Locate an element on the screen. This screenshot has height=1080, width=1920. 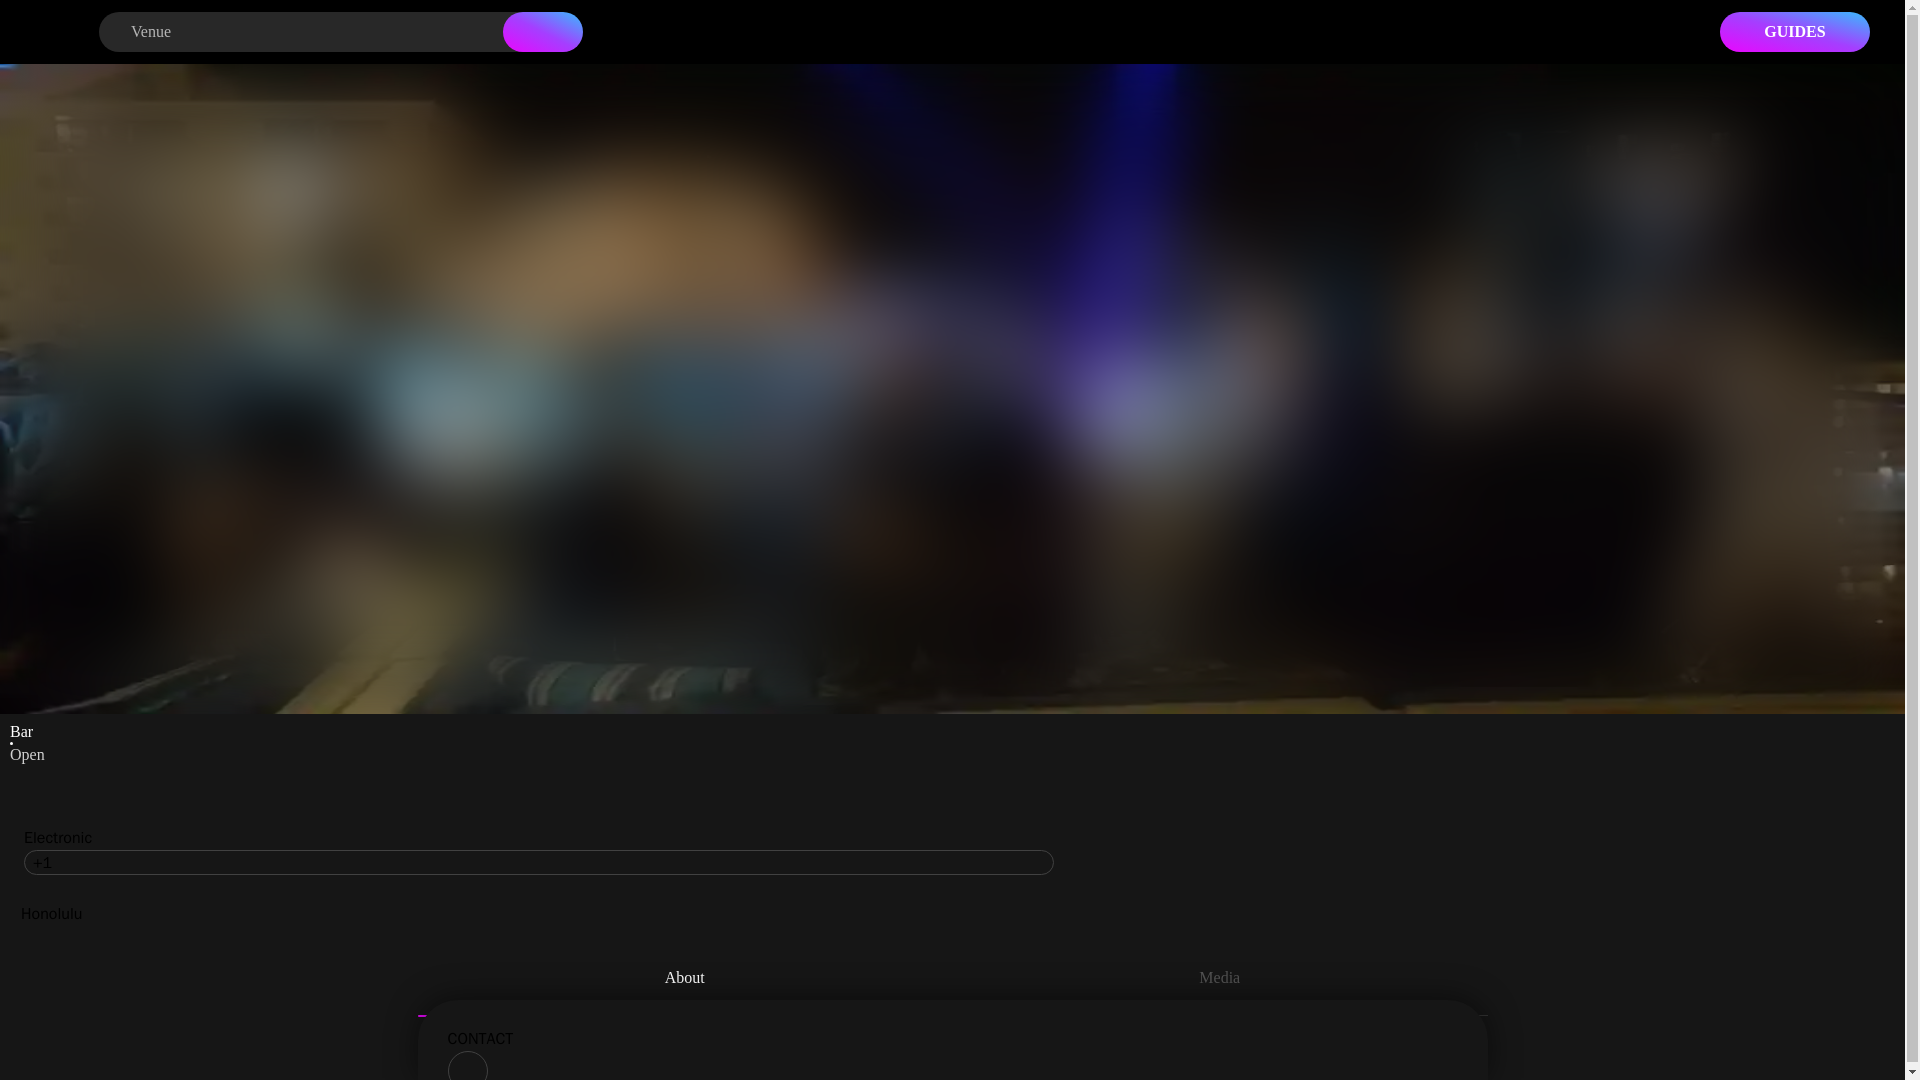
About is located at coordinates (685, 981).